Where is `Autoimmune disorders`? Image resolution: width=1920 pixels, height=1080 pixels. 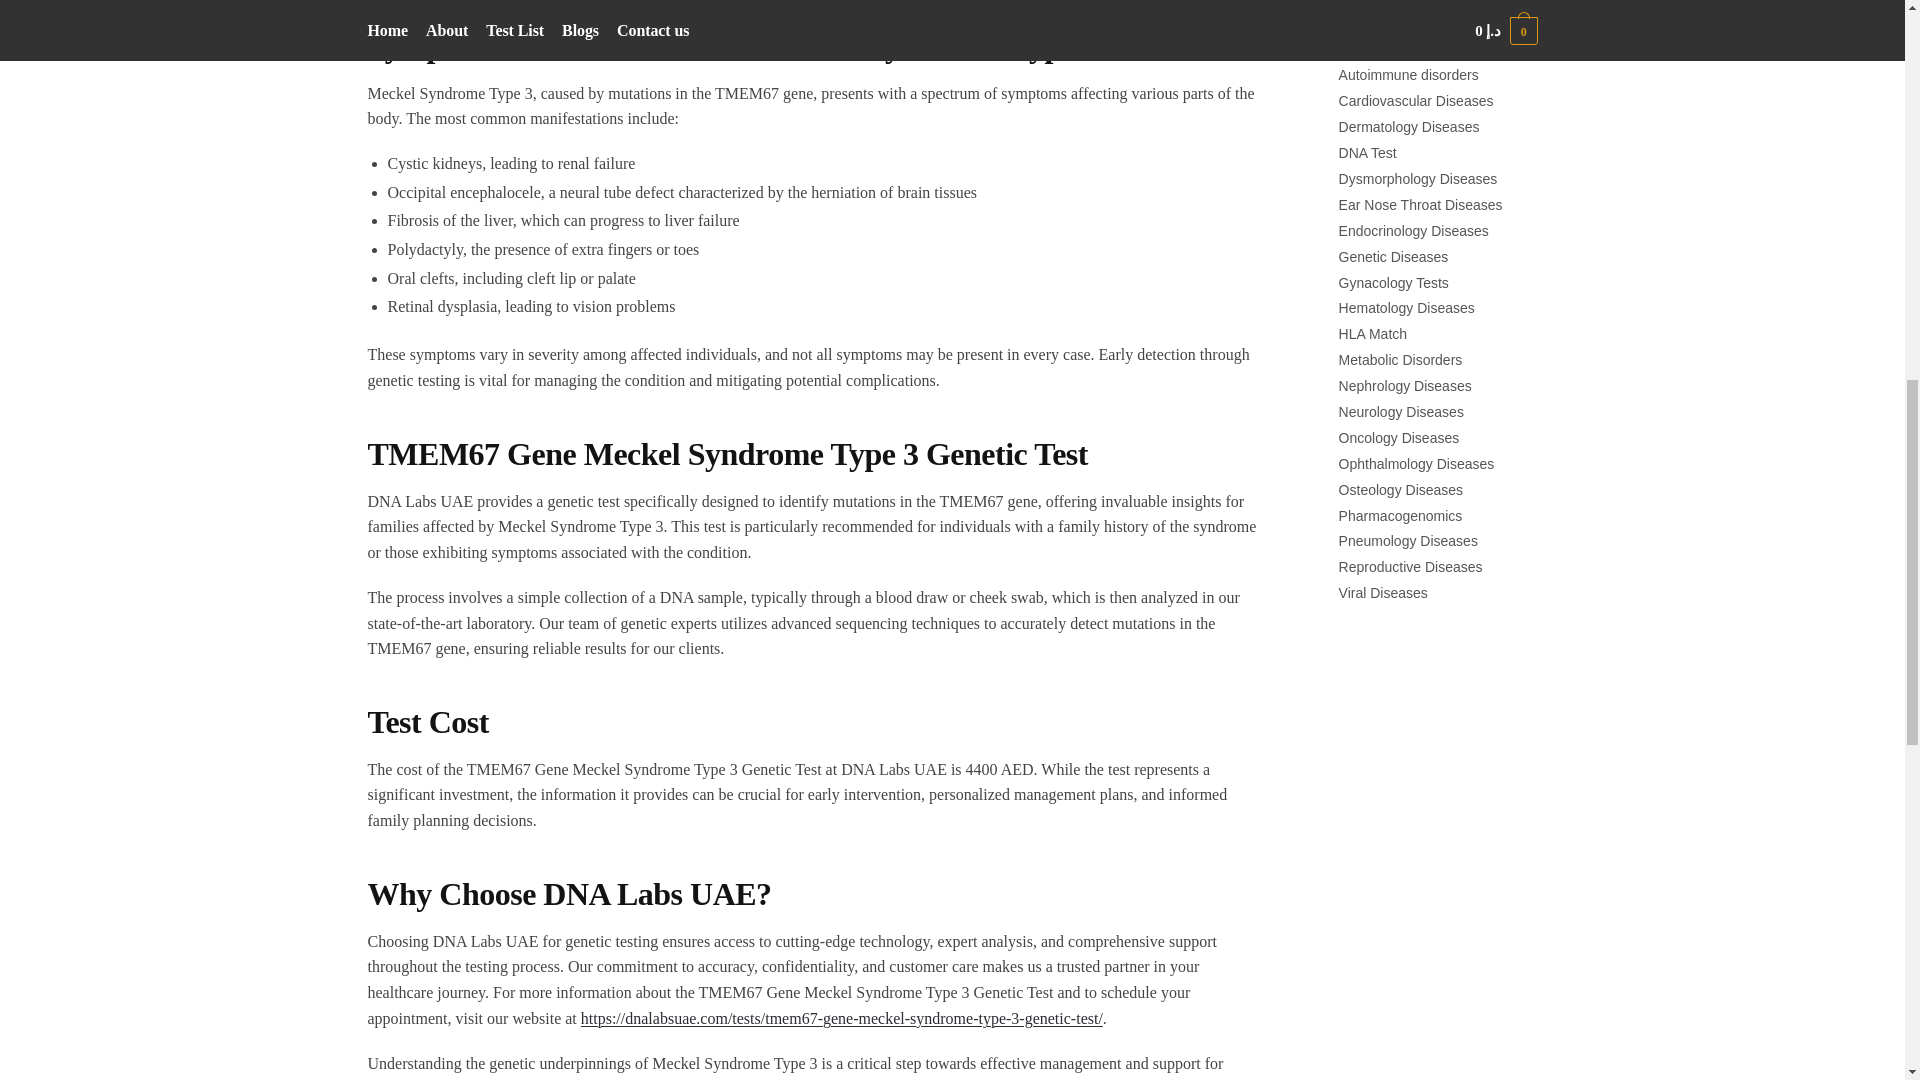
Autoimmune disorders is located at coordinates (1408, 74).